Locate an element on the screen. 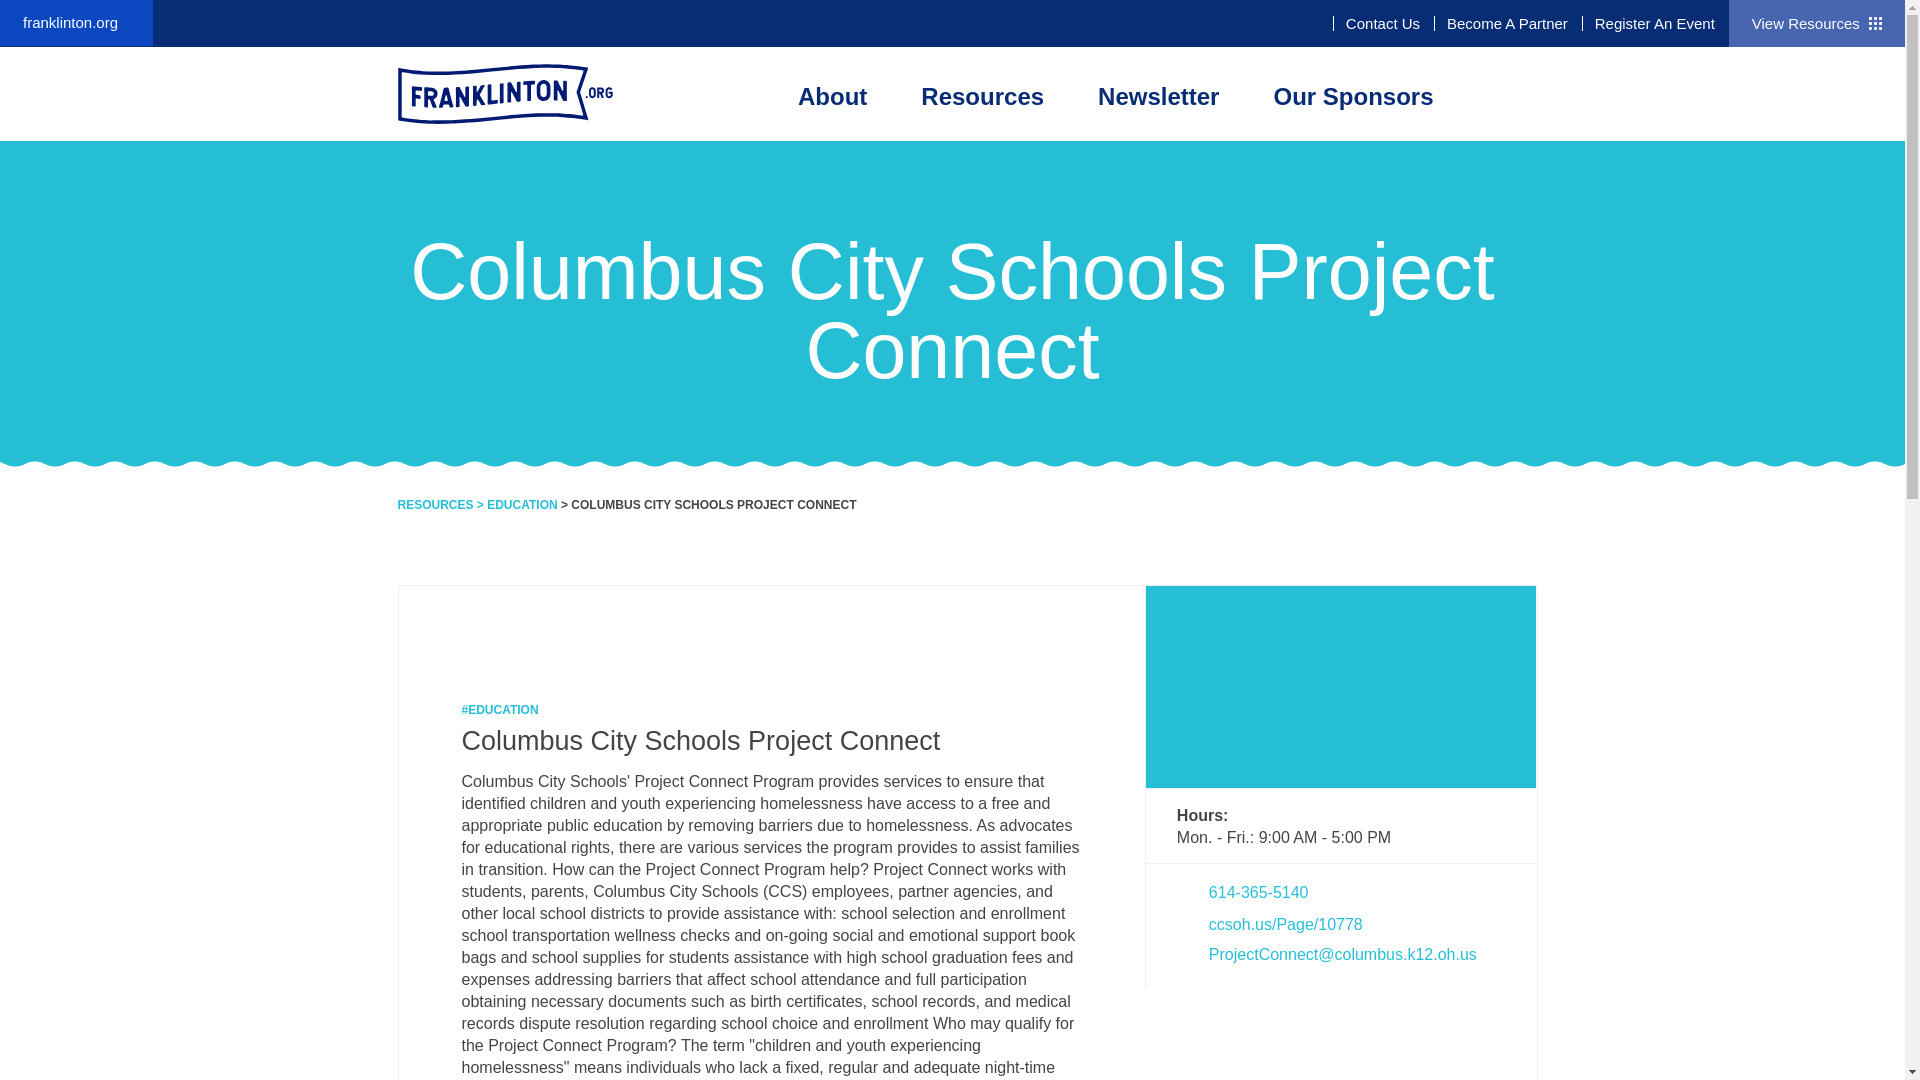 Image resolution: width=1920 pixels, height=1080 pixels. Register An Event is located at coordinates (1654, 24).